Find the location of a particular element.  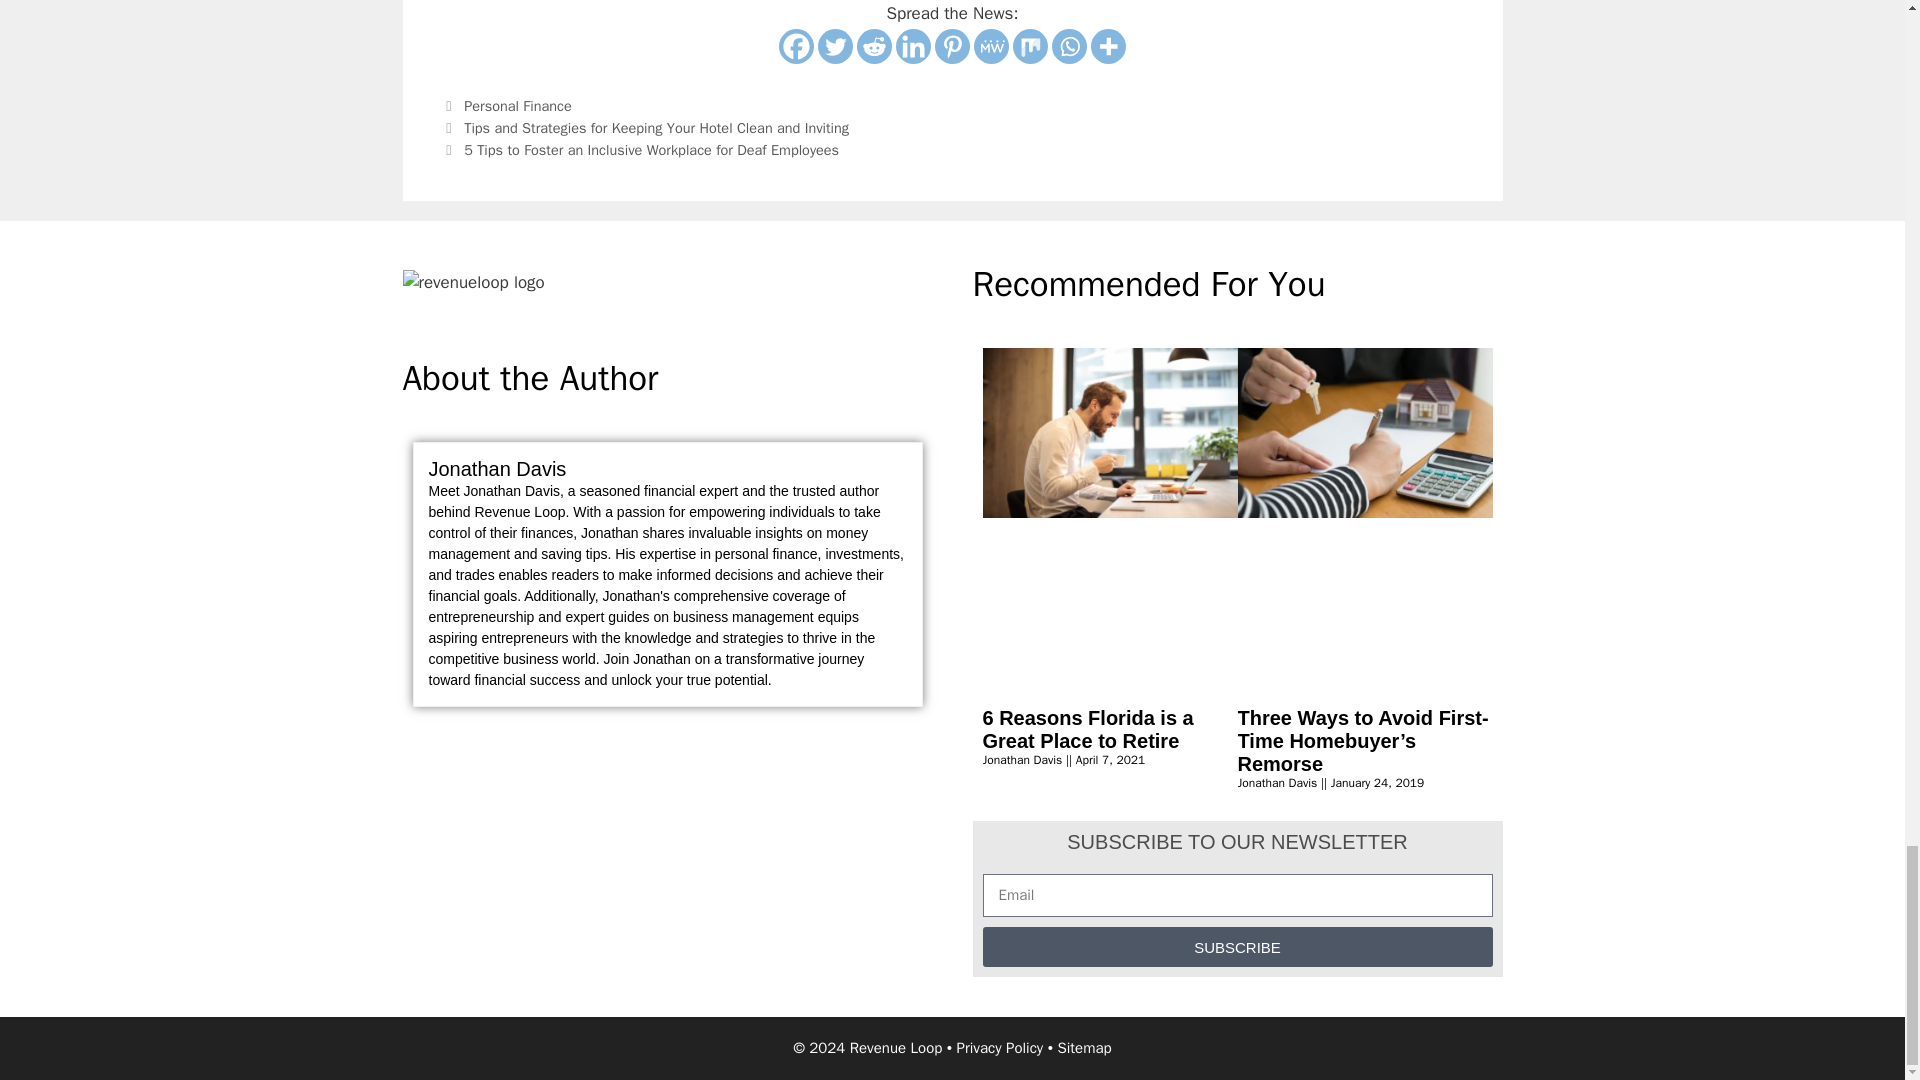

Privacy Policy is located at coordinates (1000, 1048).